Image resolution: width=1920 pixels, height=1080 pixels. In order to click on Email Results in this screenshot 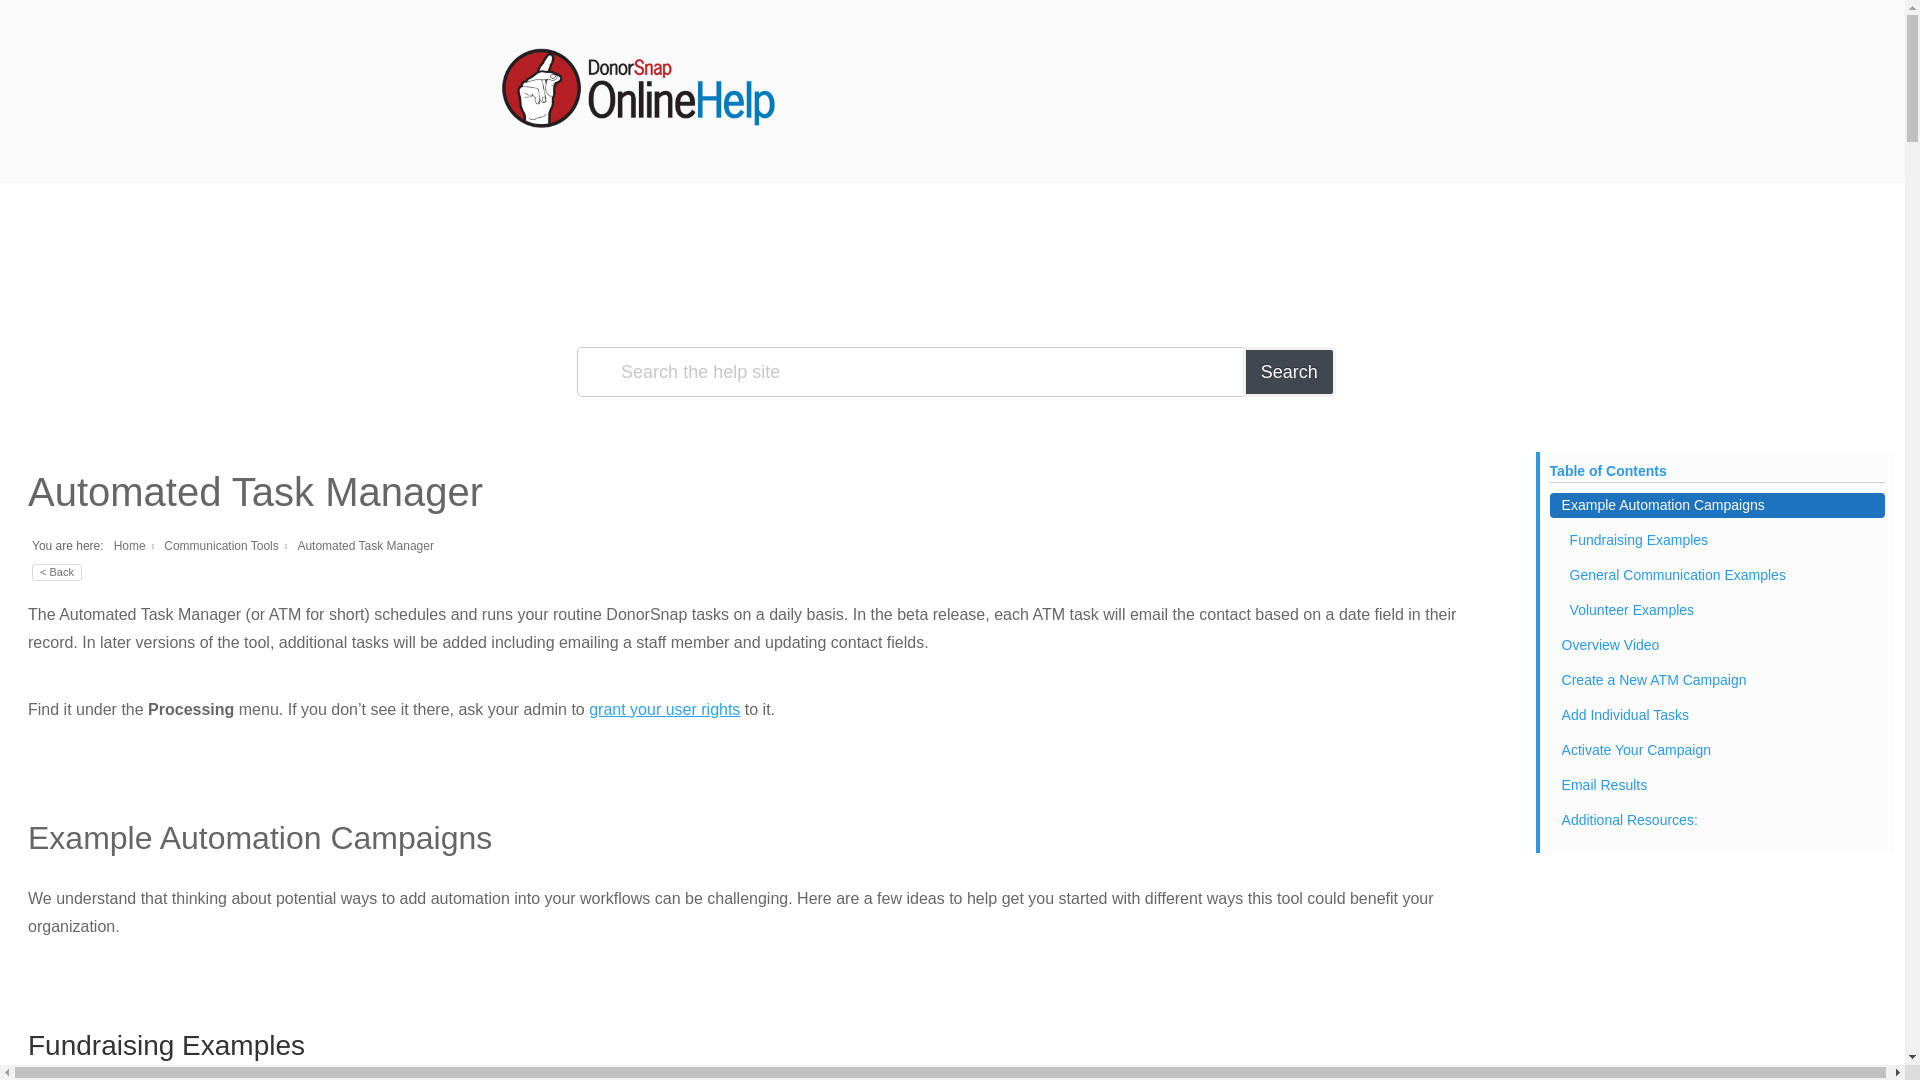, I will do `click(1717, 786)`.